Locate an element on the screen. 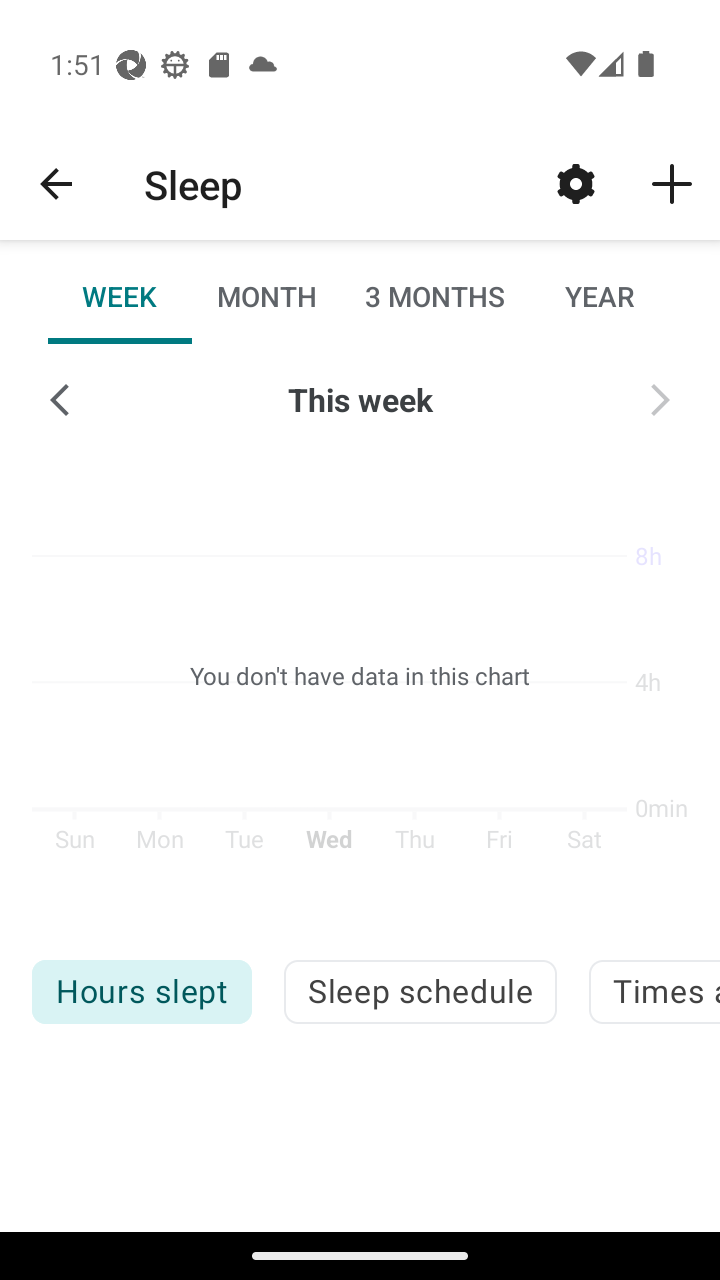  Tap to track sleep or
 log a past record is located at coordinates (672, 183).